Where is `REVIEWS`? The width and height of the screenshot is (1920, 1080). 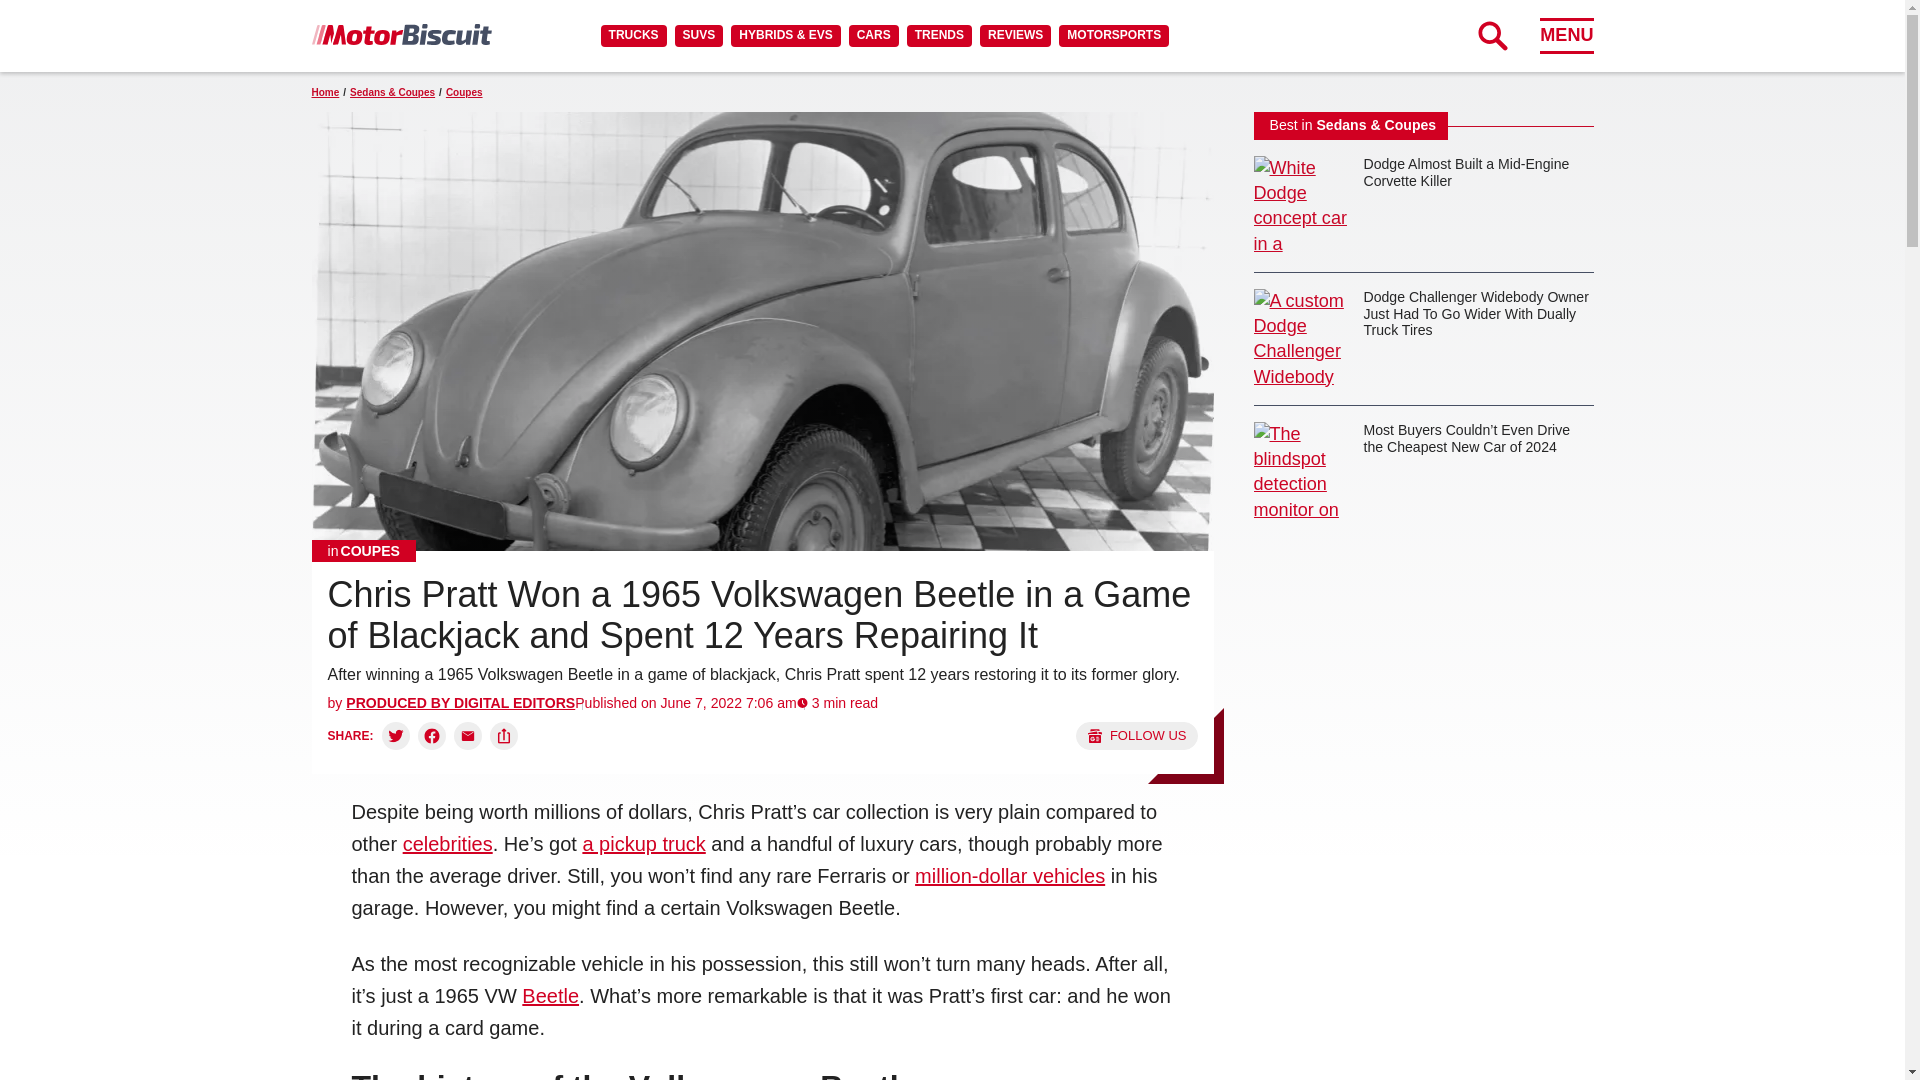
REVIEWS is located at coordinates (1014, 35).